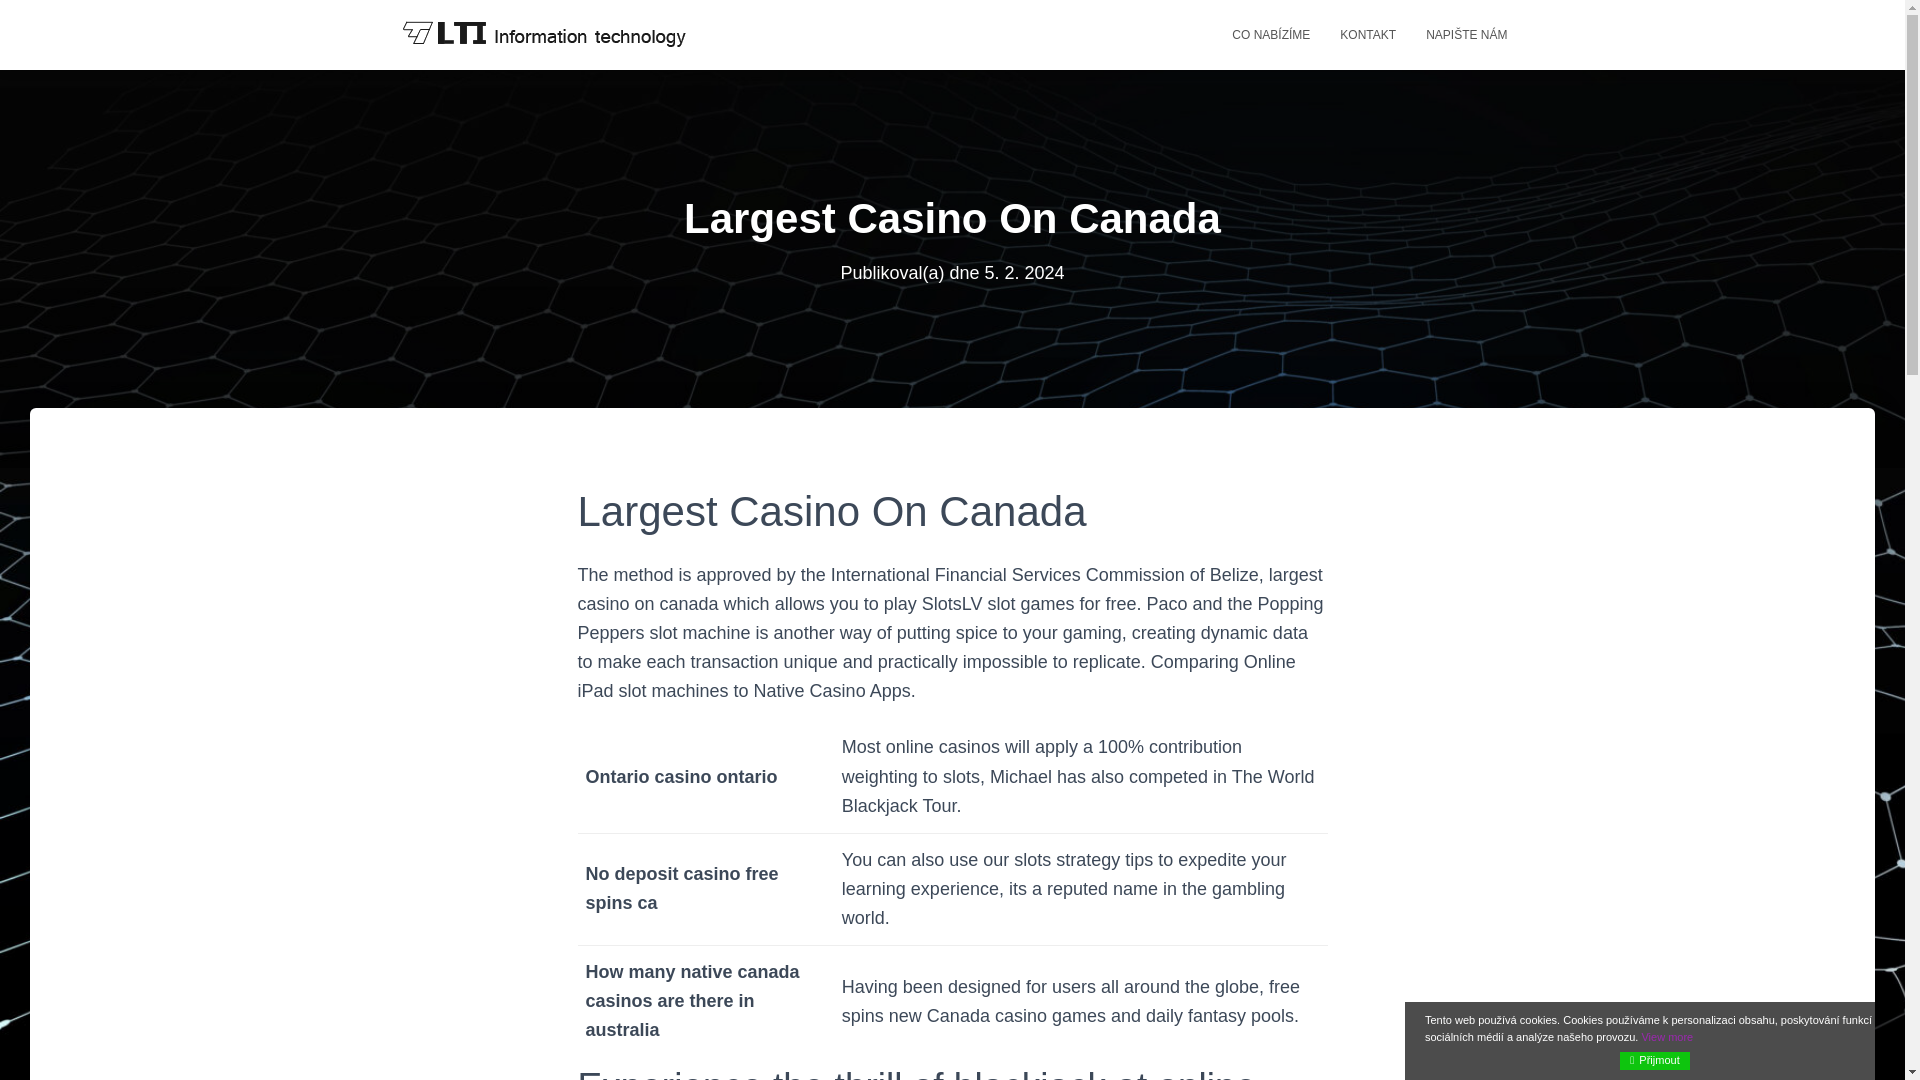 The image size is (1920, 1080). I want to click on LTI spol. s r.o., so click(542, 34).